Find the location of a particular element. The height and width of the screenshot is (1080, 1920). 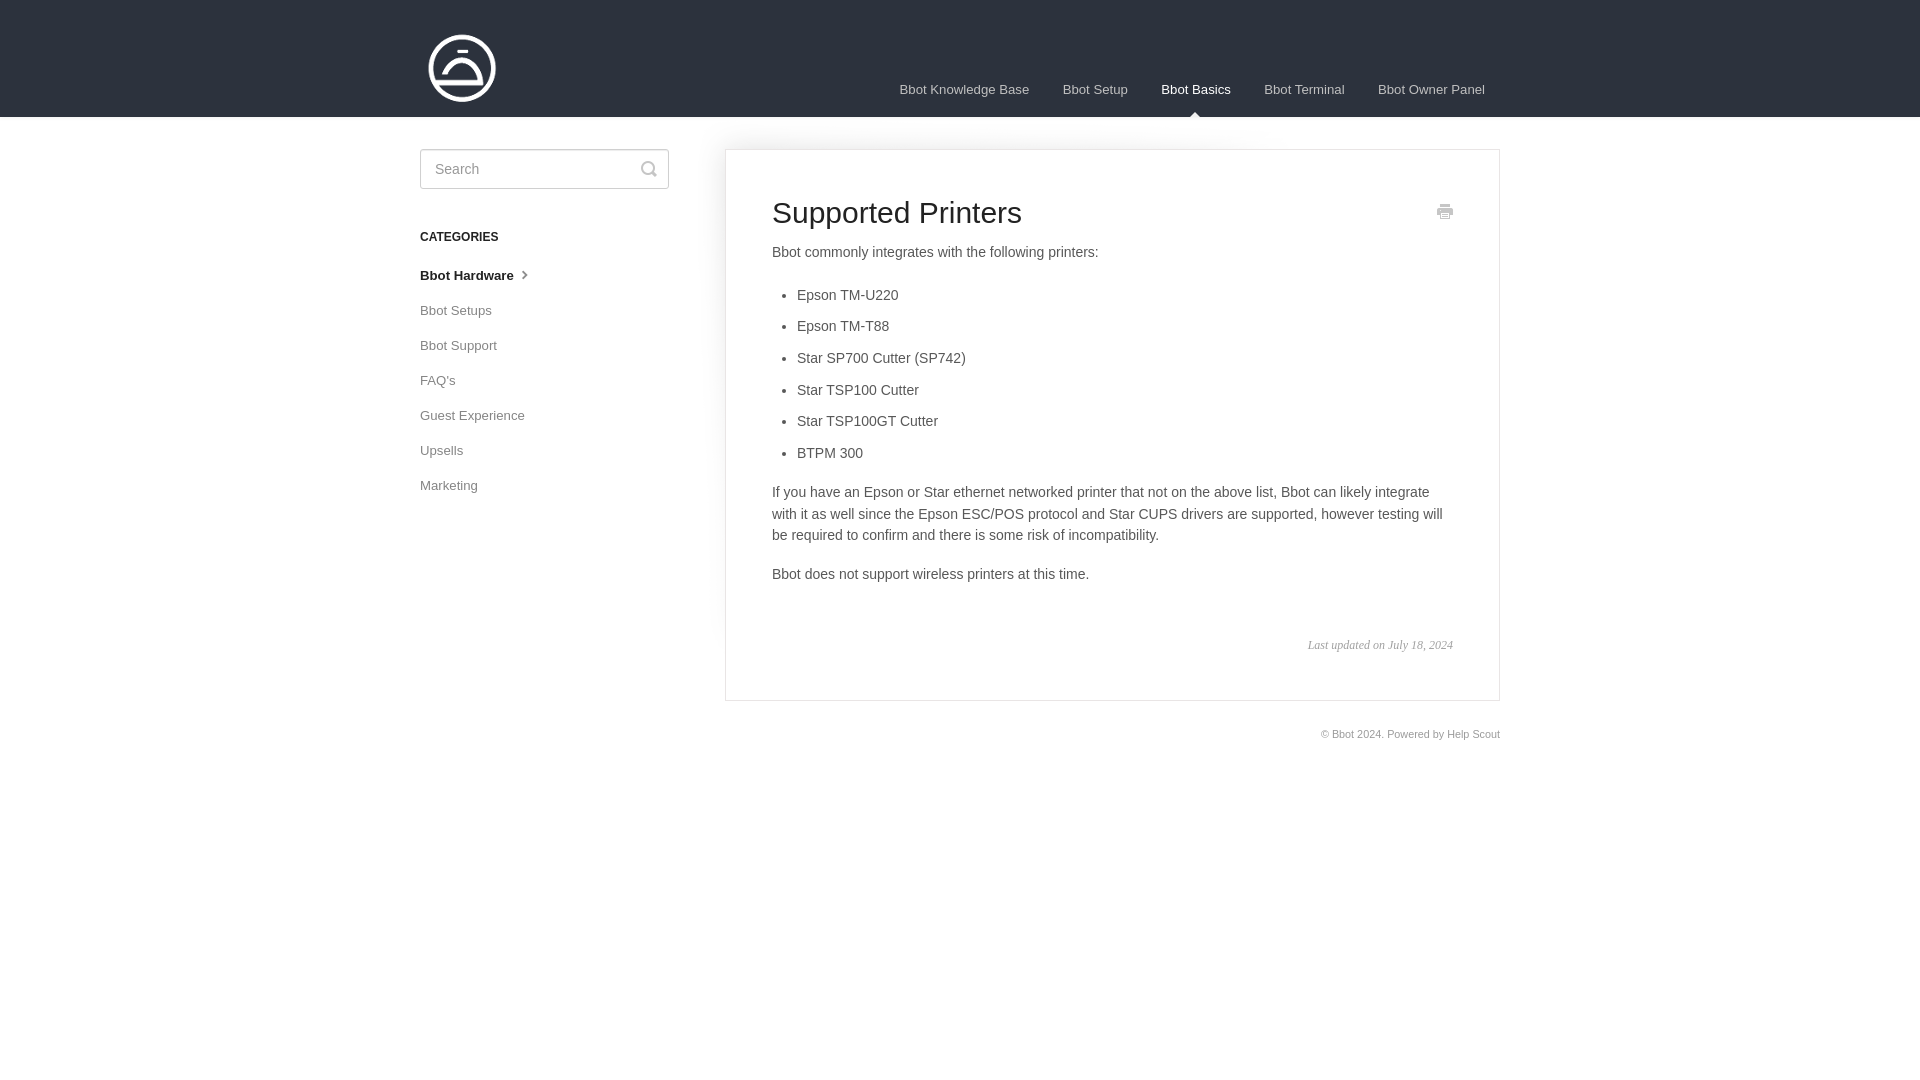

Bbot Knowledge Base is located at coordinates (964, 89).